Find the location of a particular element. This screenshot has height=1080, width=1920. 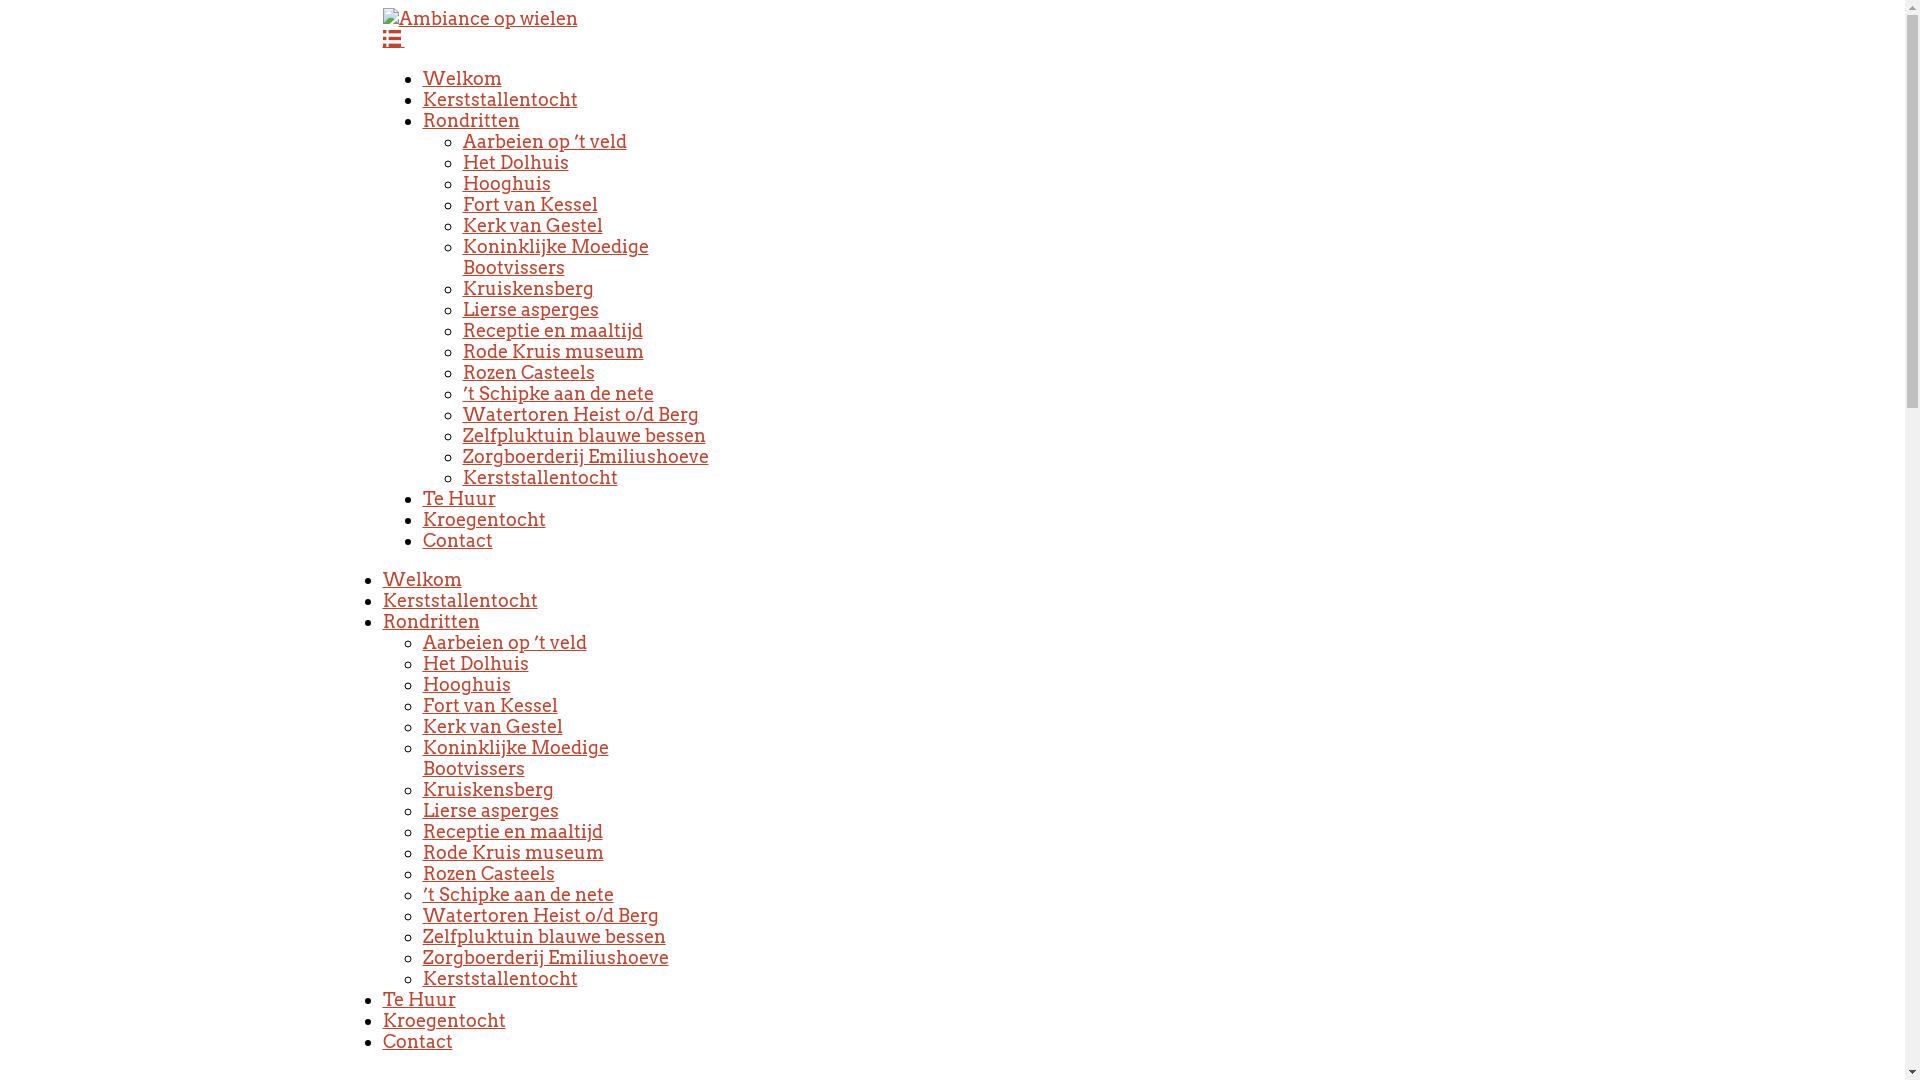

Rondritten is located at coordinates (470, 120).